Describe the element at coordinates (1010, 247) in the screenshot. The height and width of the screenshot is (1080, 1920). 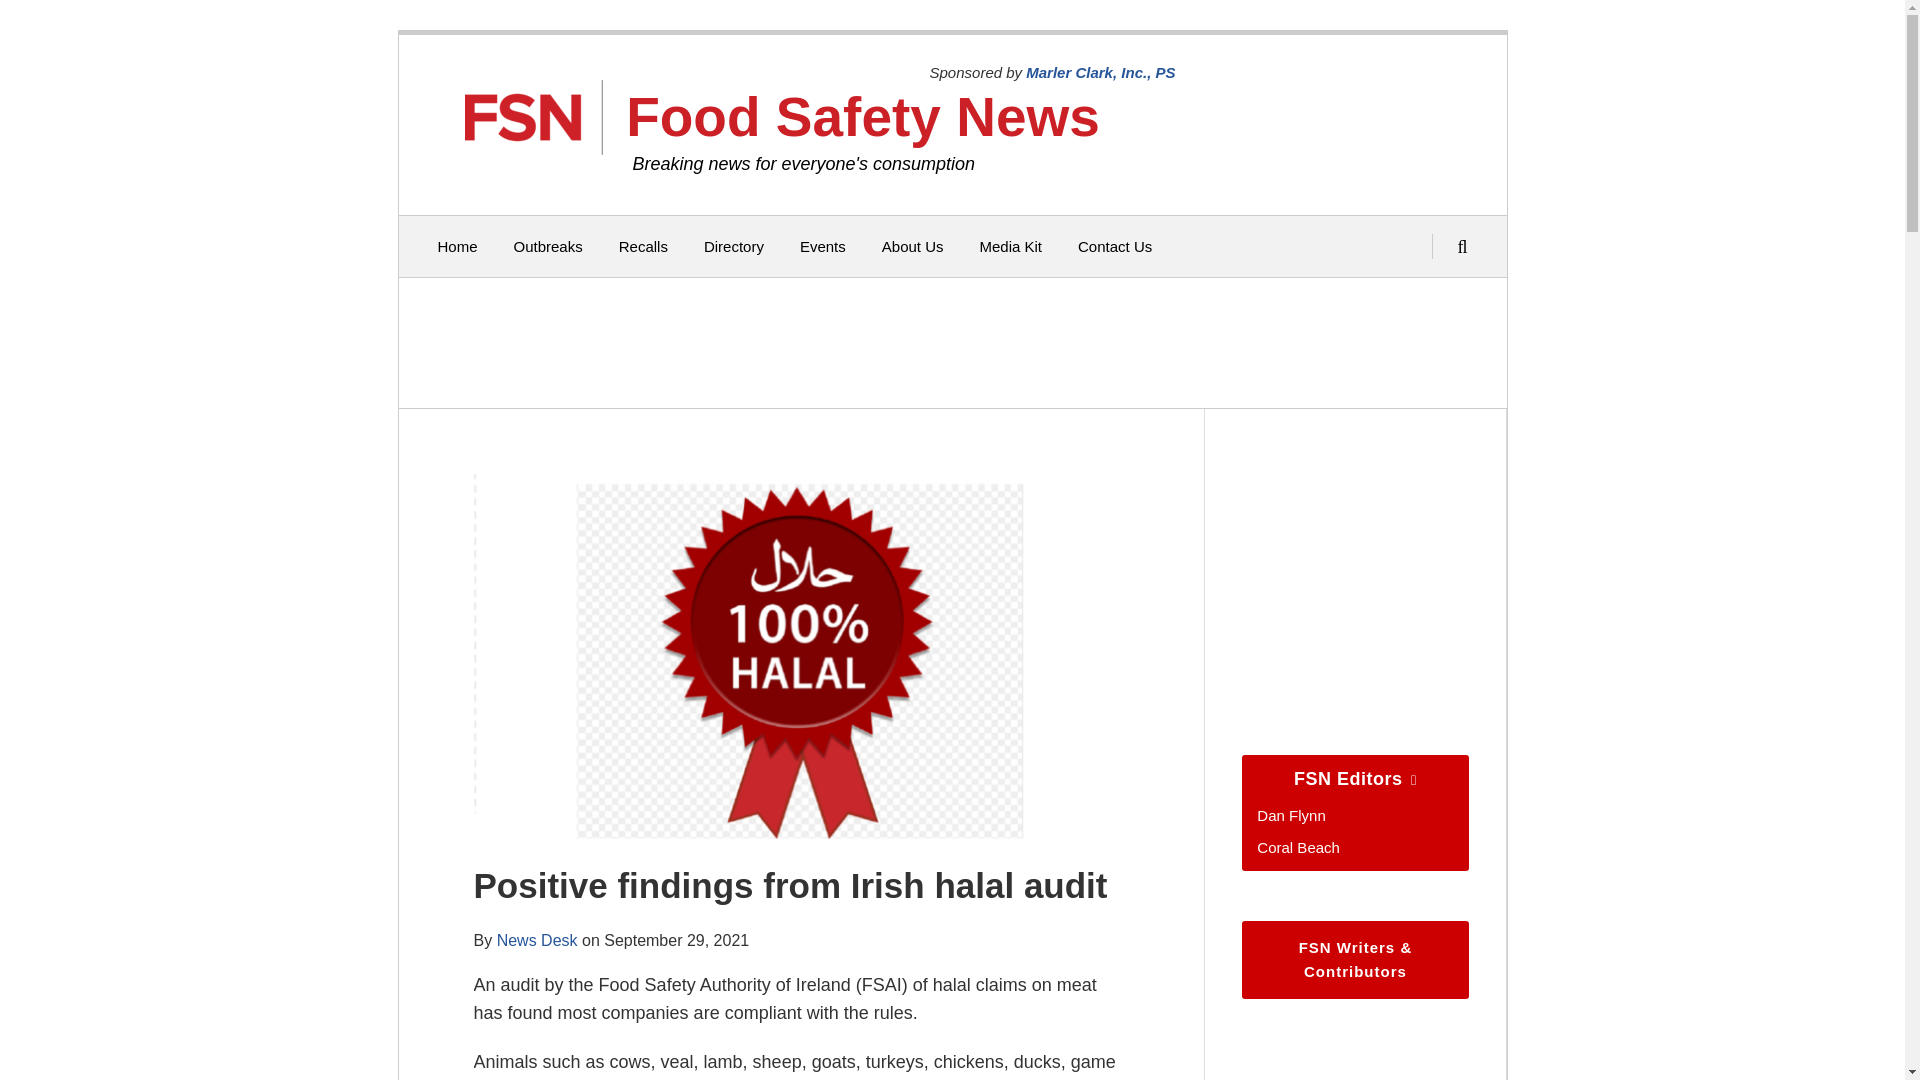
I see `Media Kit` at that location.